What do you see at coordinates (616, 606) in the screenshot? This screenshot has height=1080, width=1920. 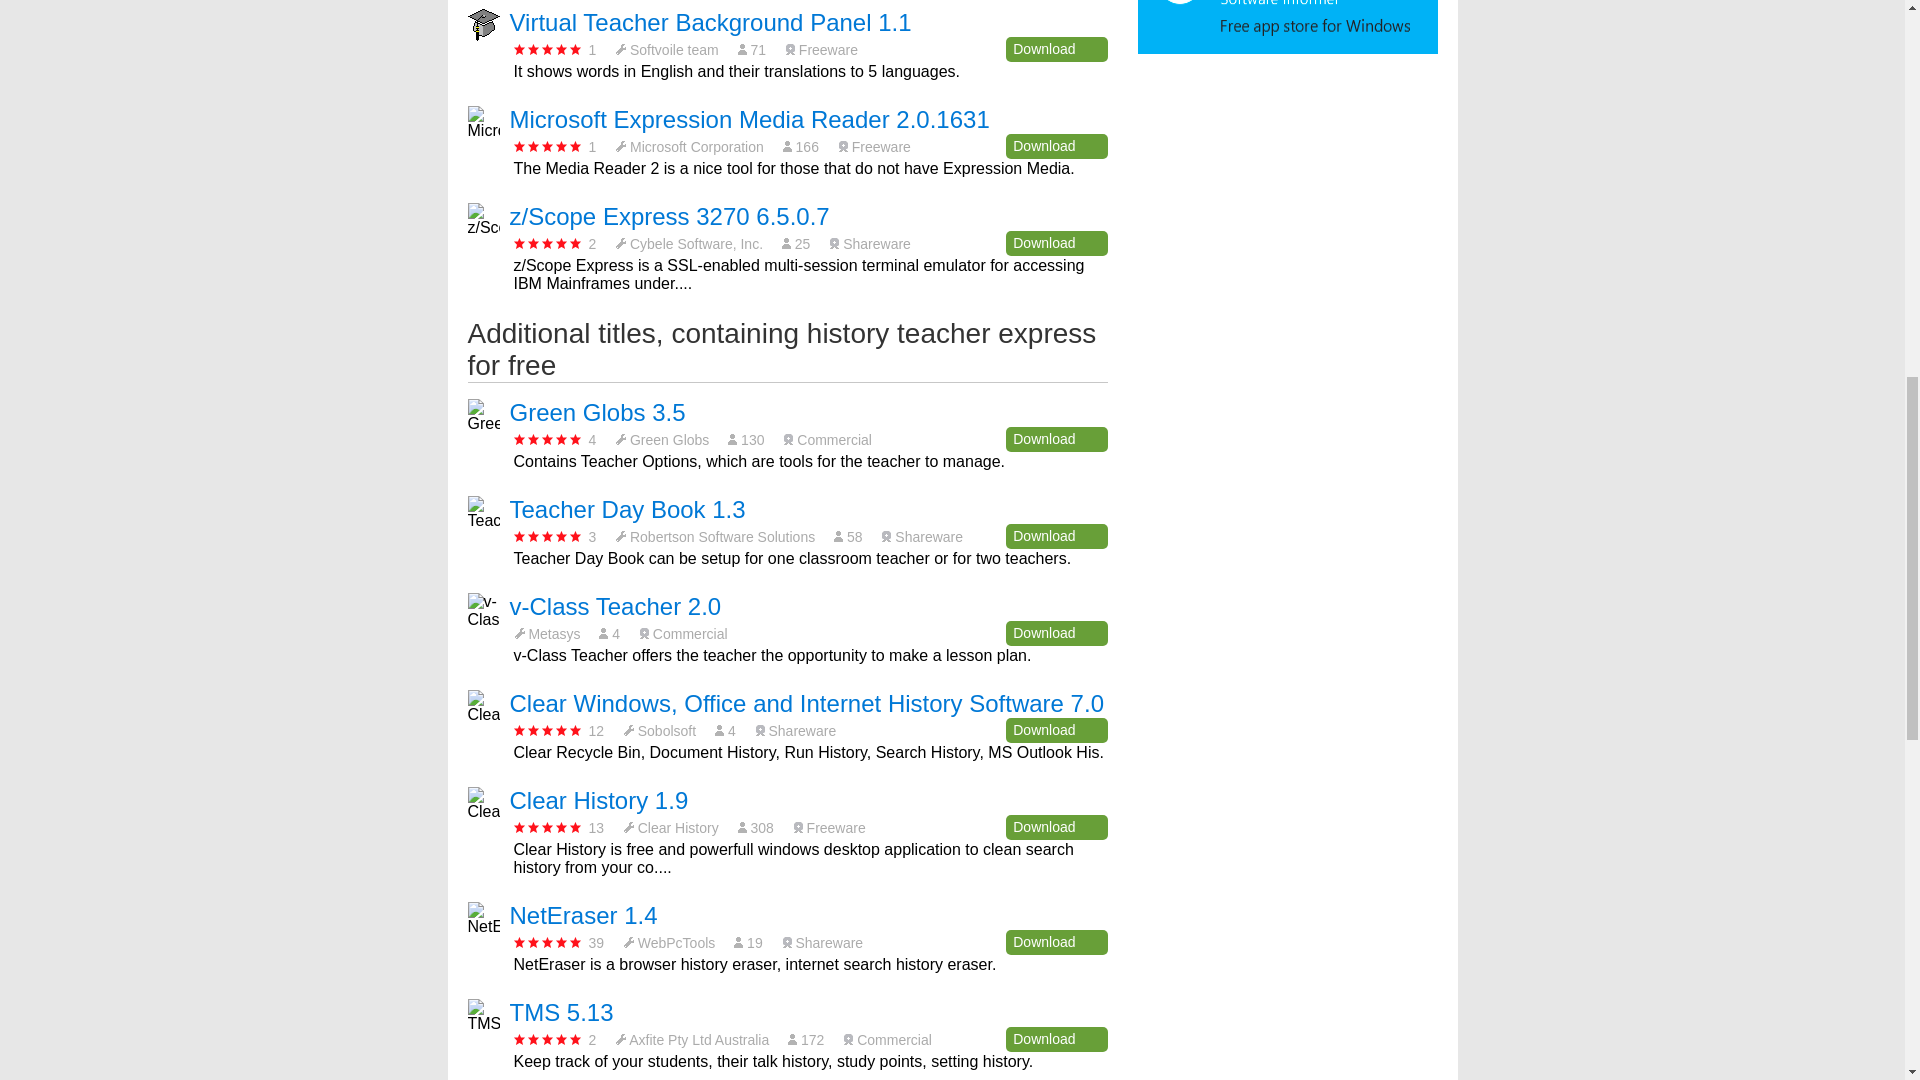 I see `v-Class Teacher 2.0` at bounding box center [616, 606].